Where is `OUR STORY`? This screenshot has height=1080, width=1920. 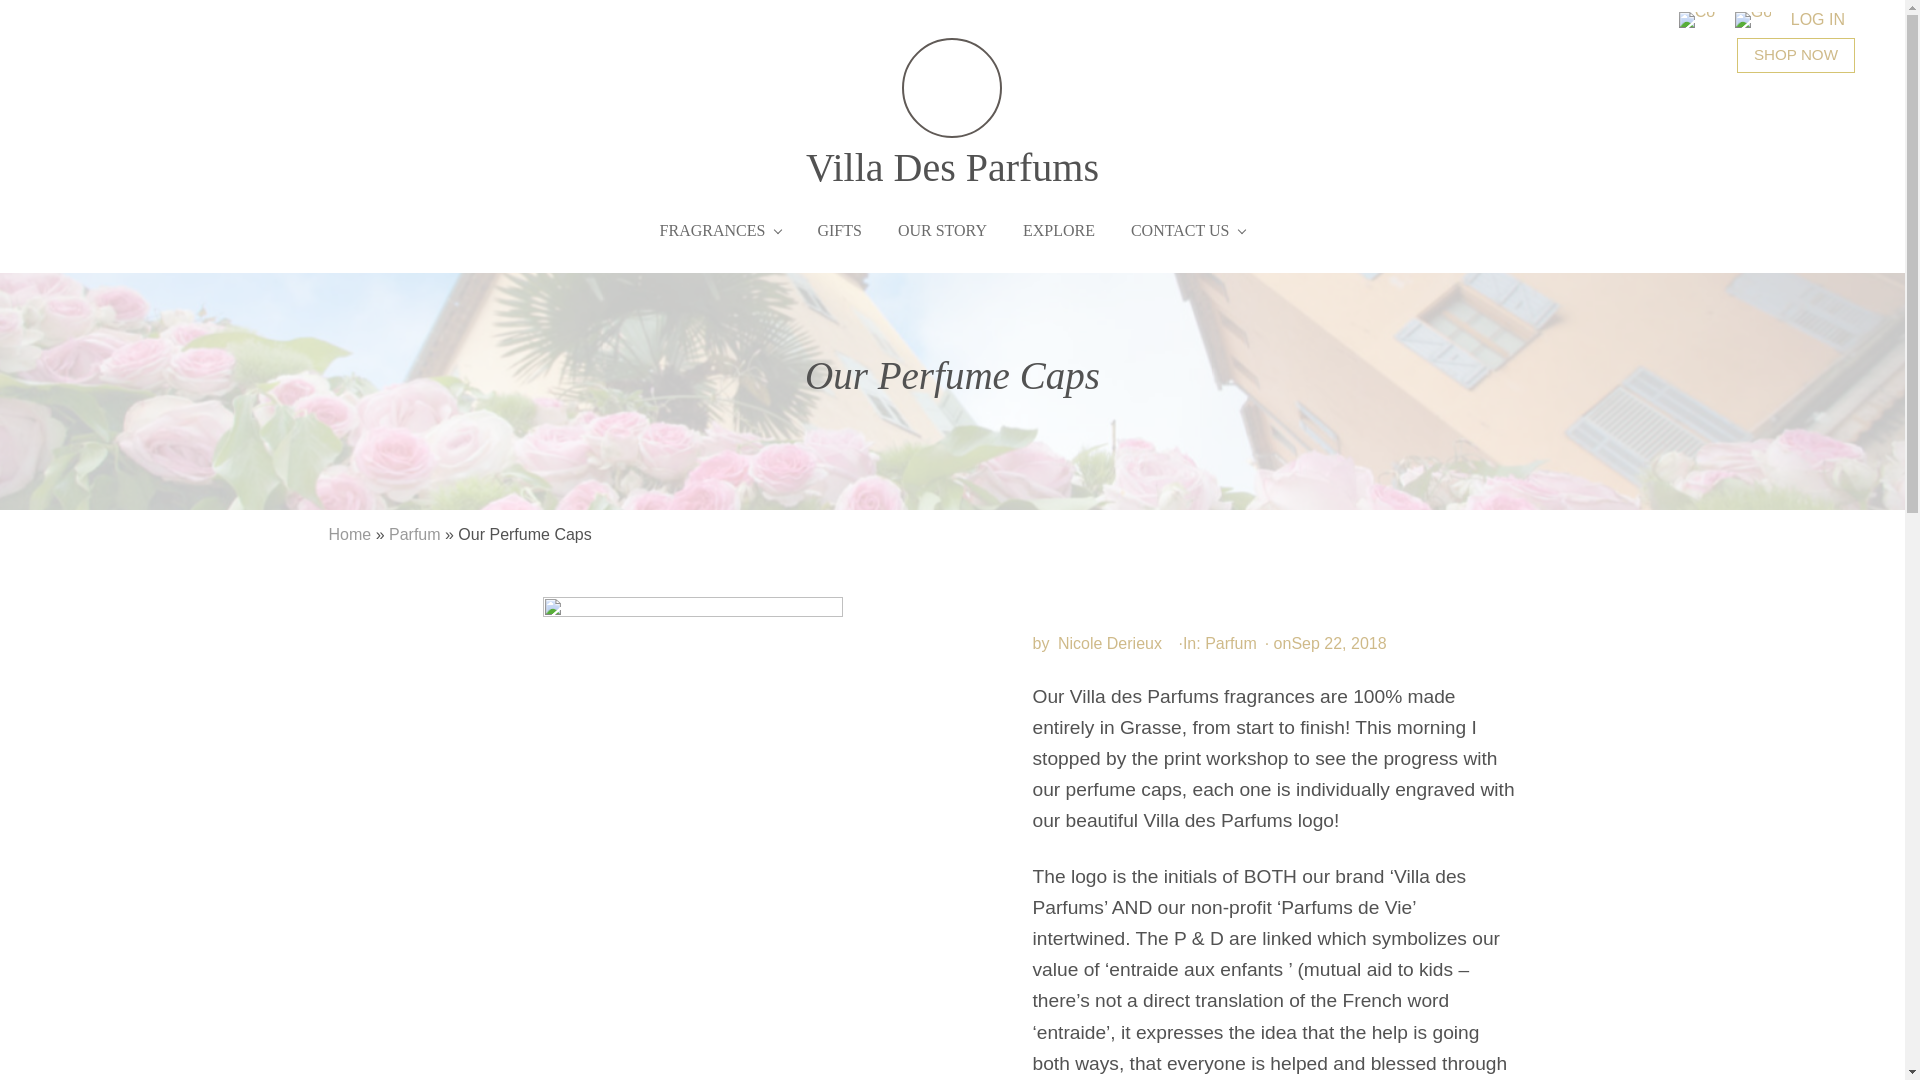 OUR STORY is located at coordinates (942, 230).